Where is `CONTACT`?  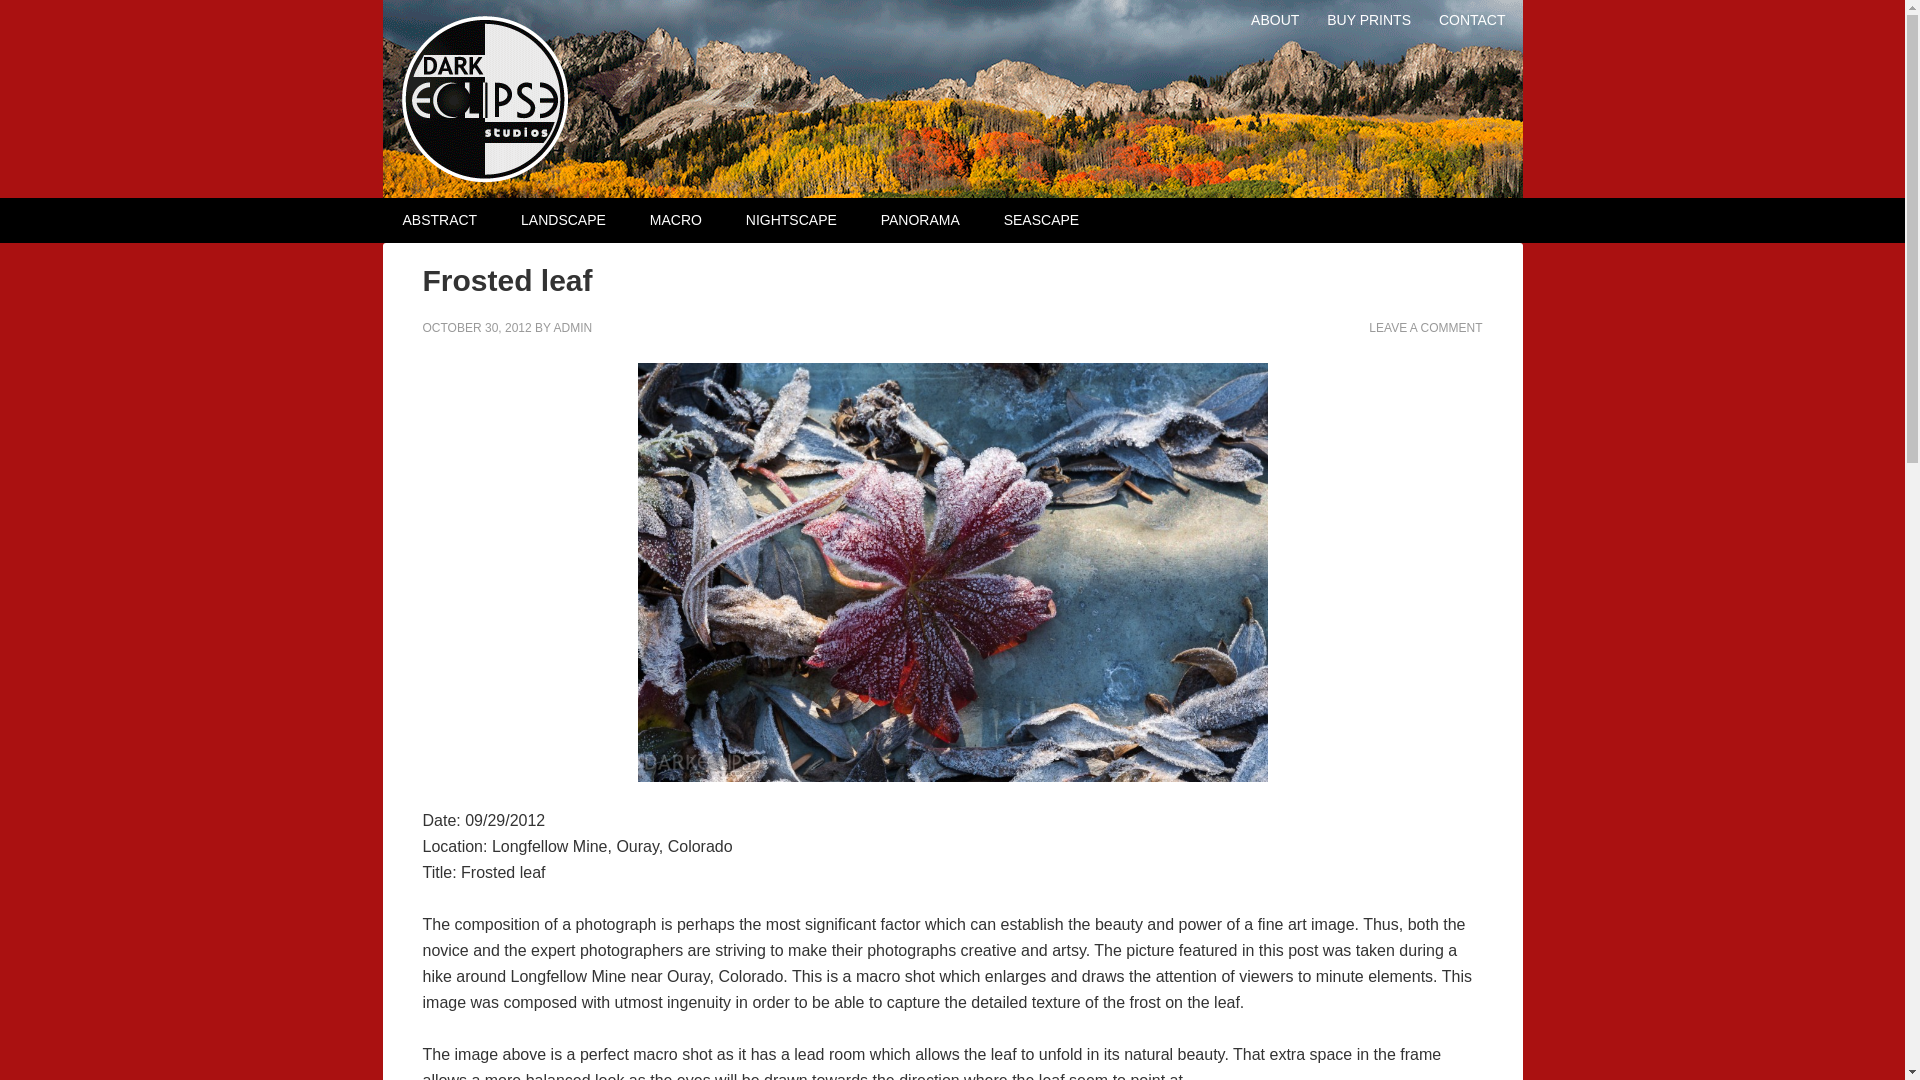
CONTACT is located at coordinates (1472, 16).